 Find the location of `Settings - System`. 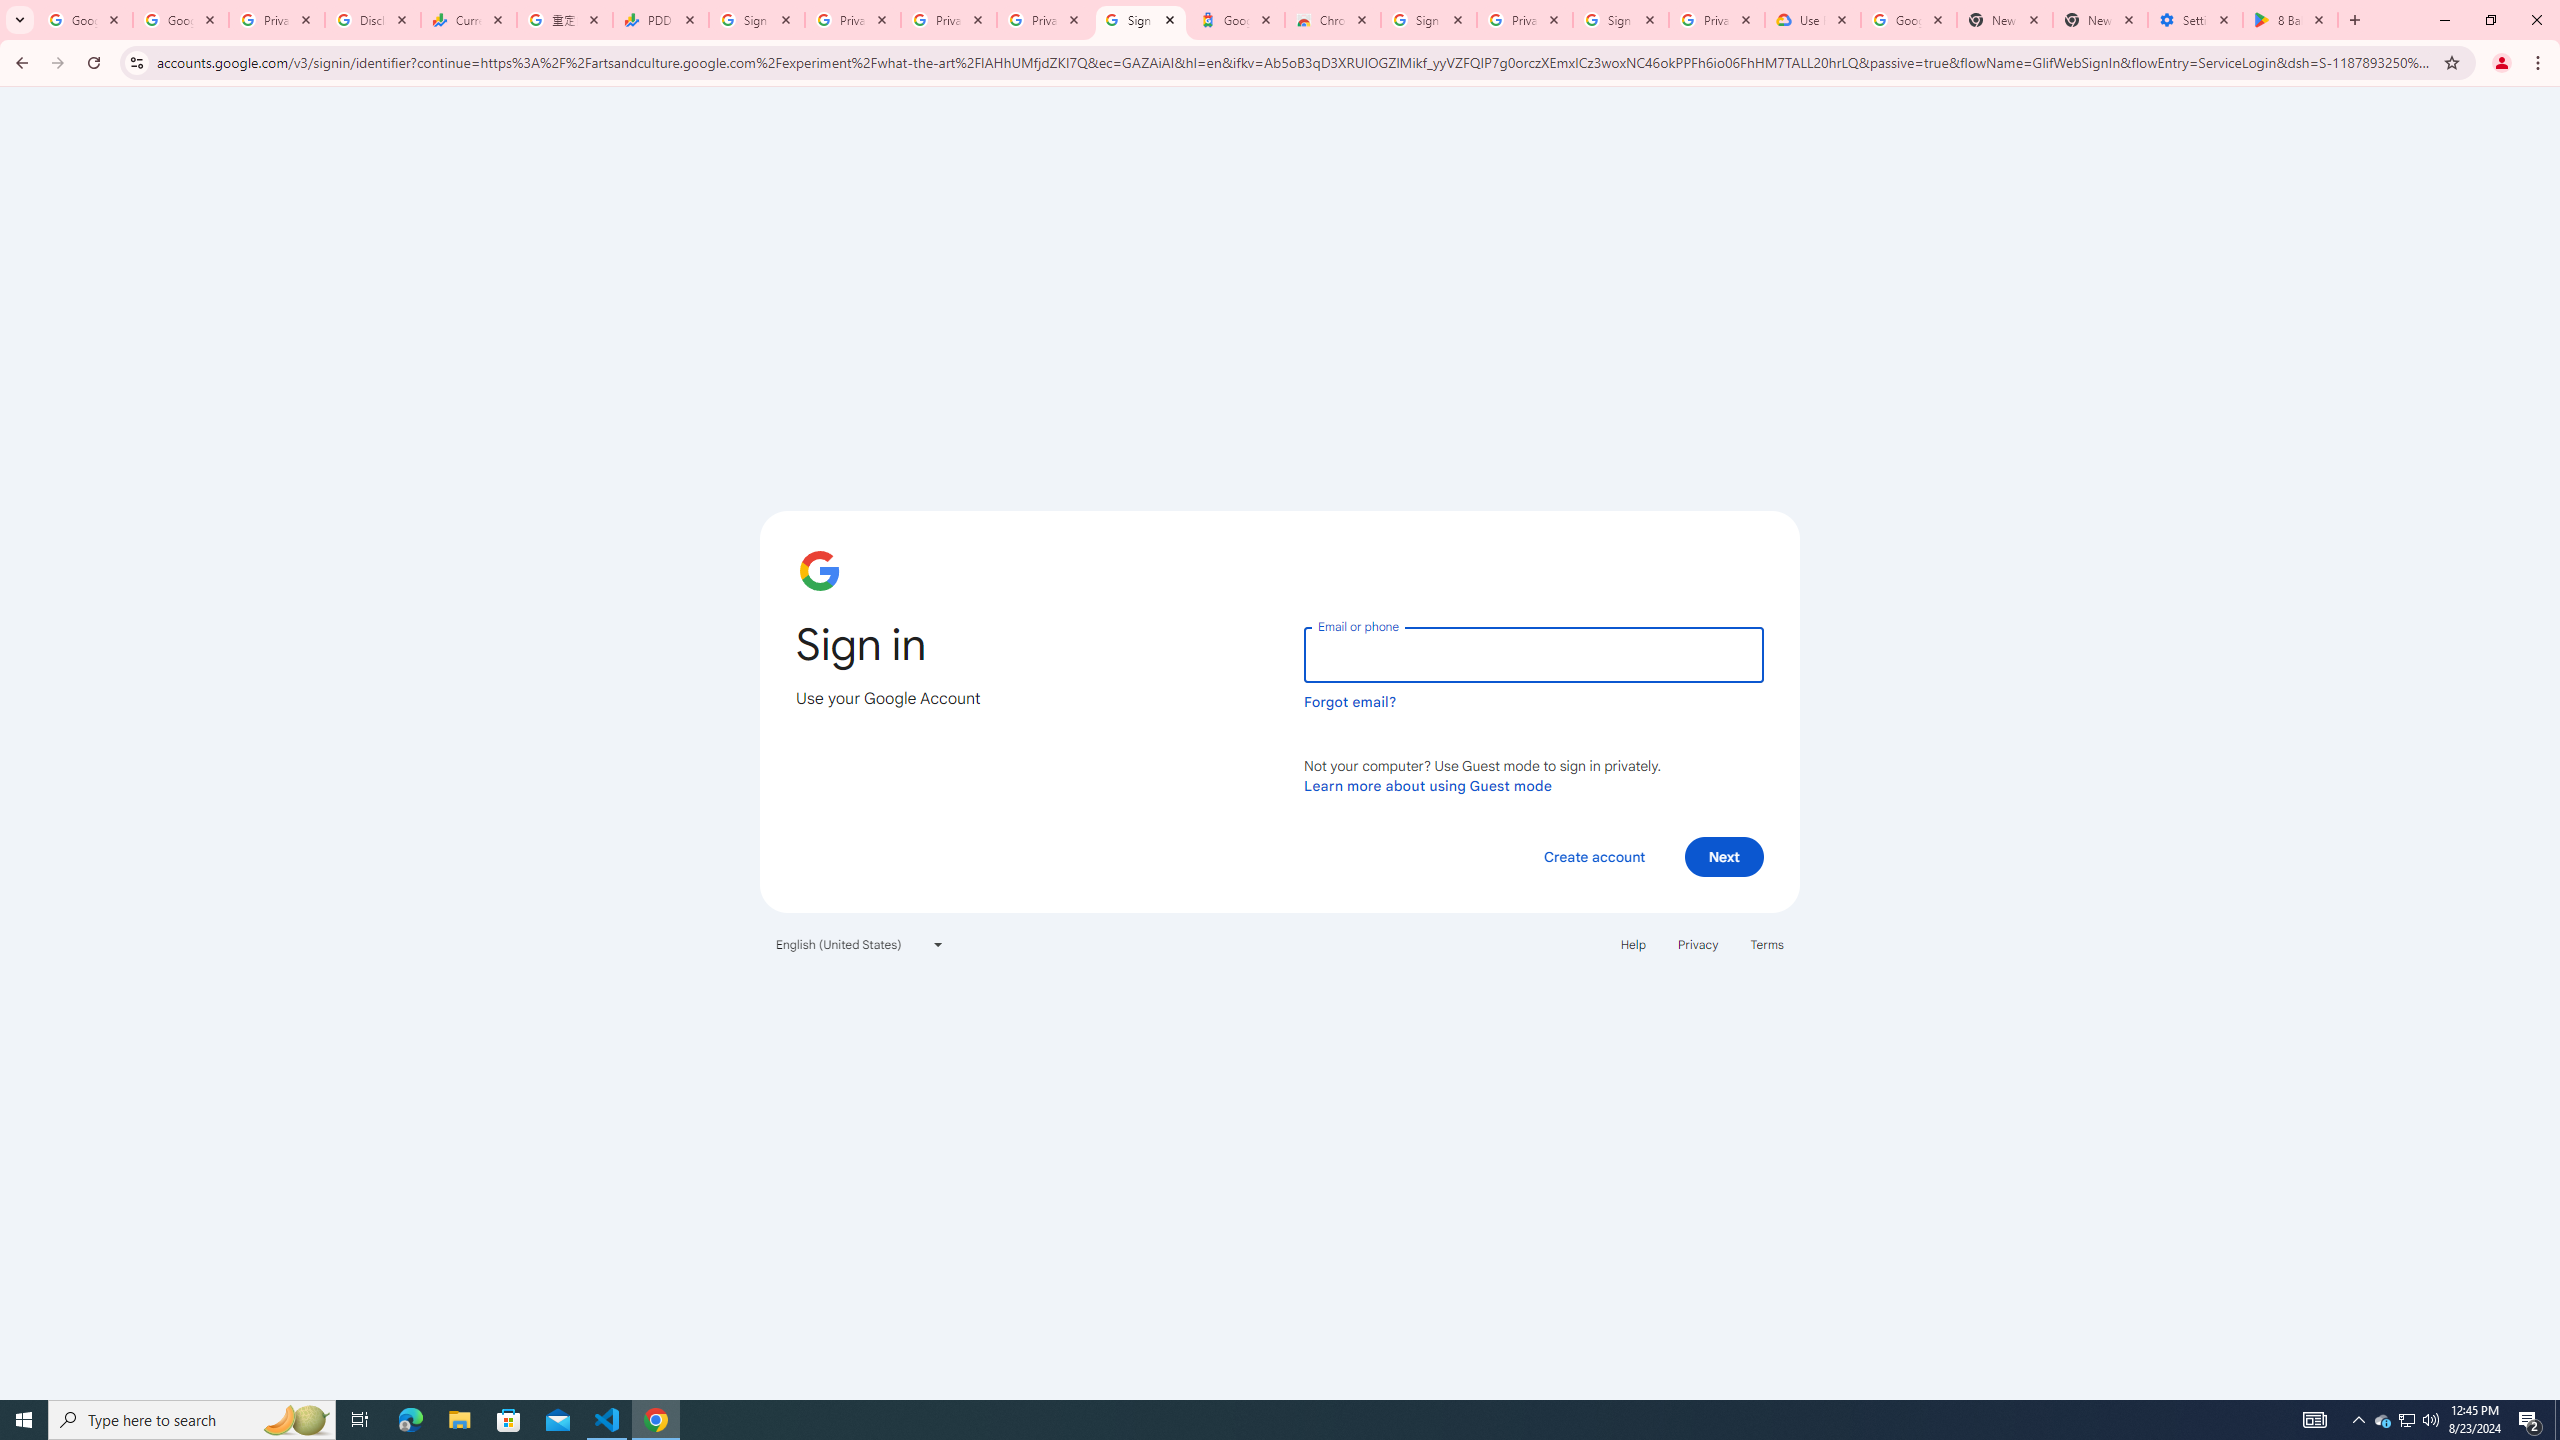

Settings - System is located at coordinates (2196, 20).